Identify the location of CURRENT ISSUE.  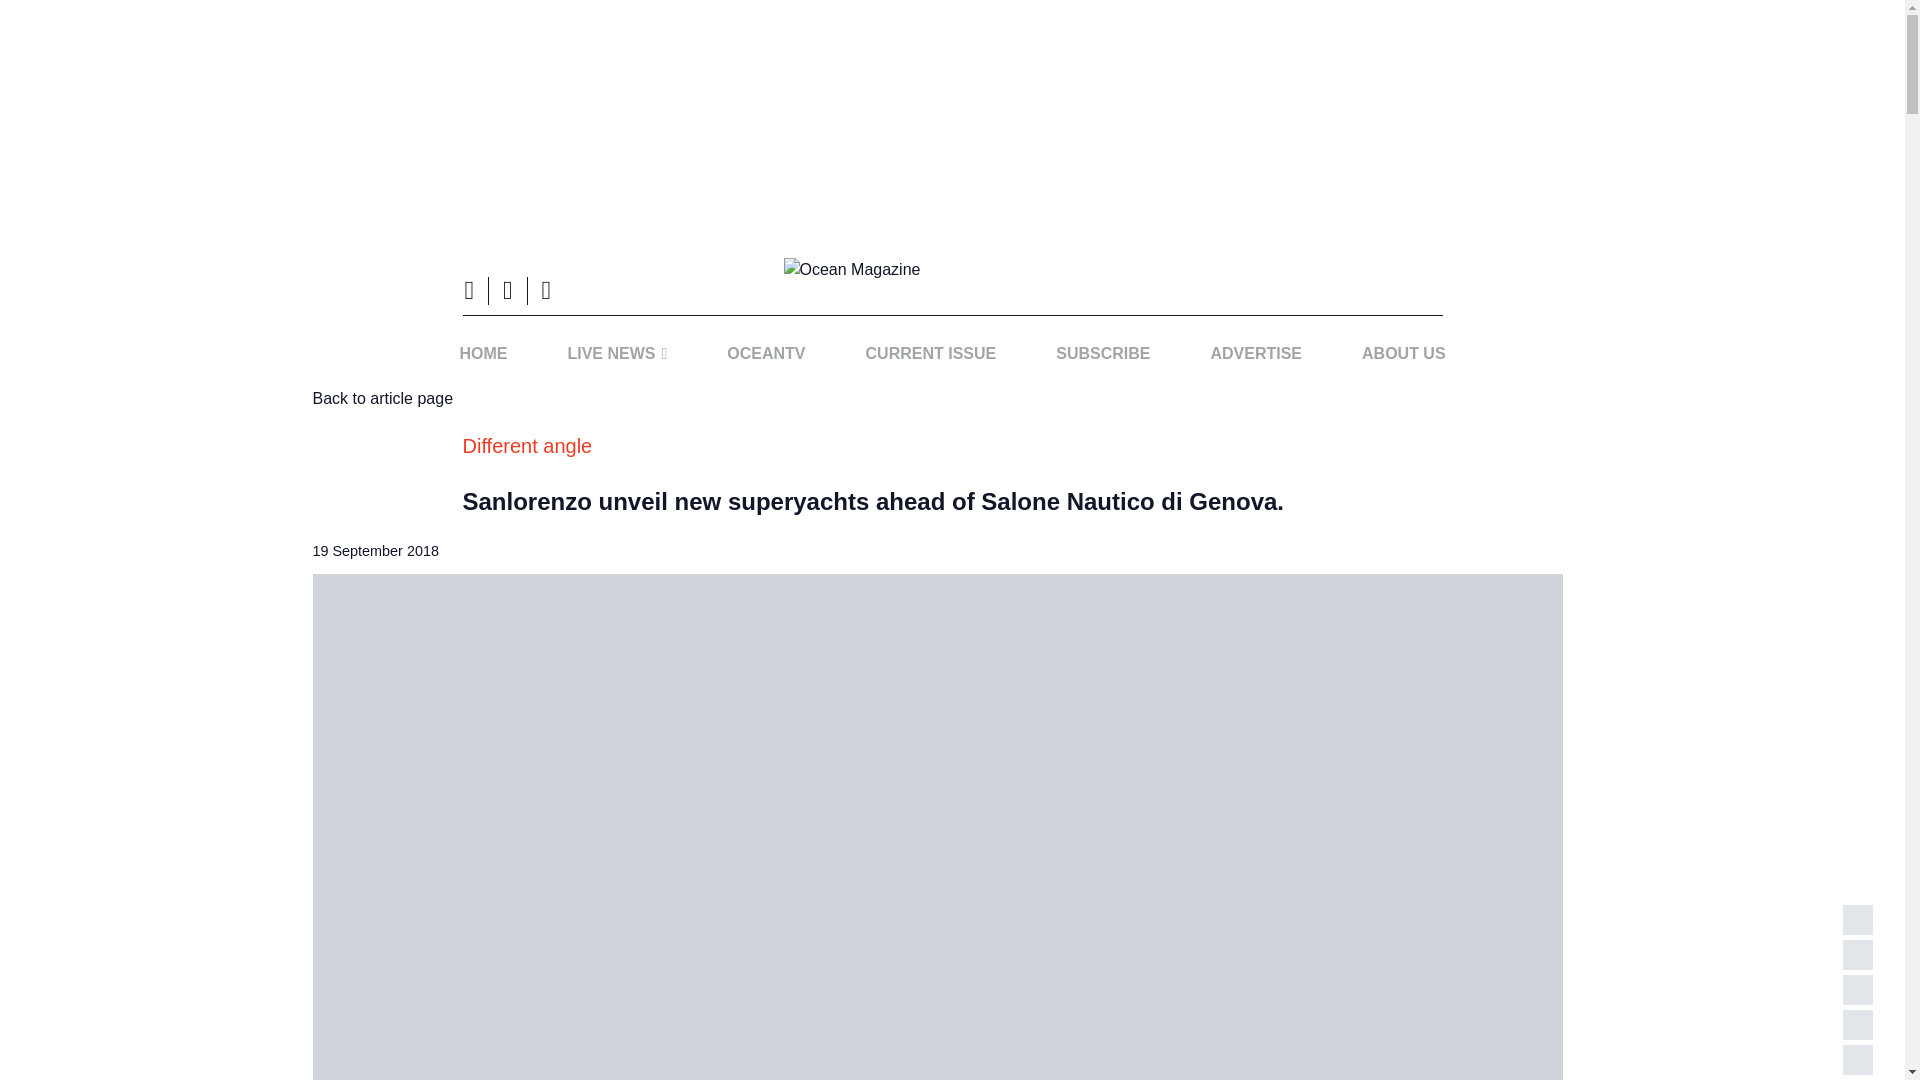
(931, 353).